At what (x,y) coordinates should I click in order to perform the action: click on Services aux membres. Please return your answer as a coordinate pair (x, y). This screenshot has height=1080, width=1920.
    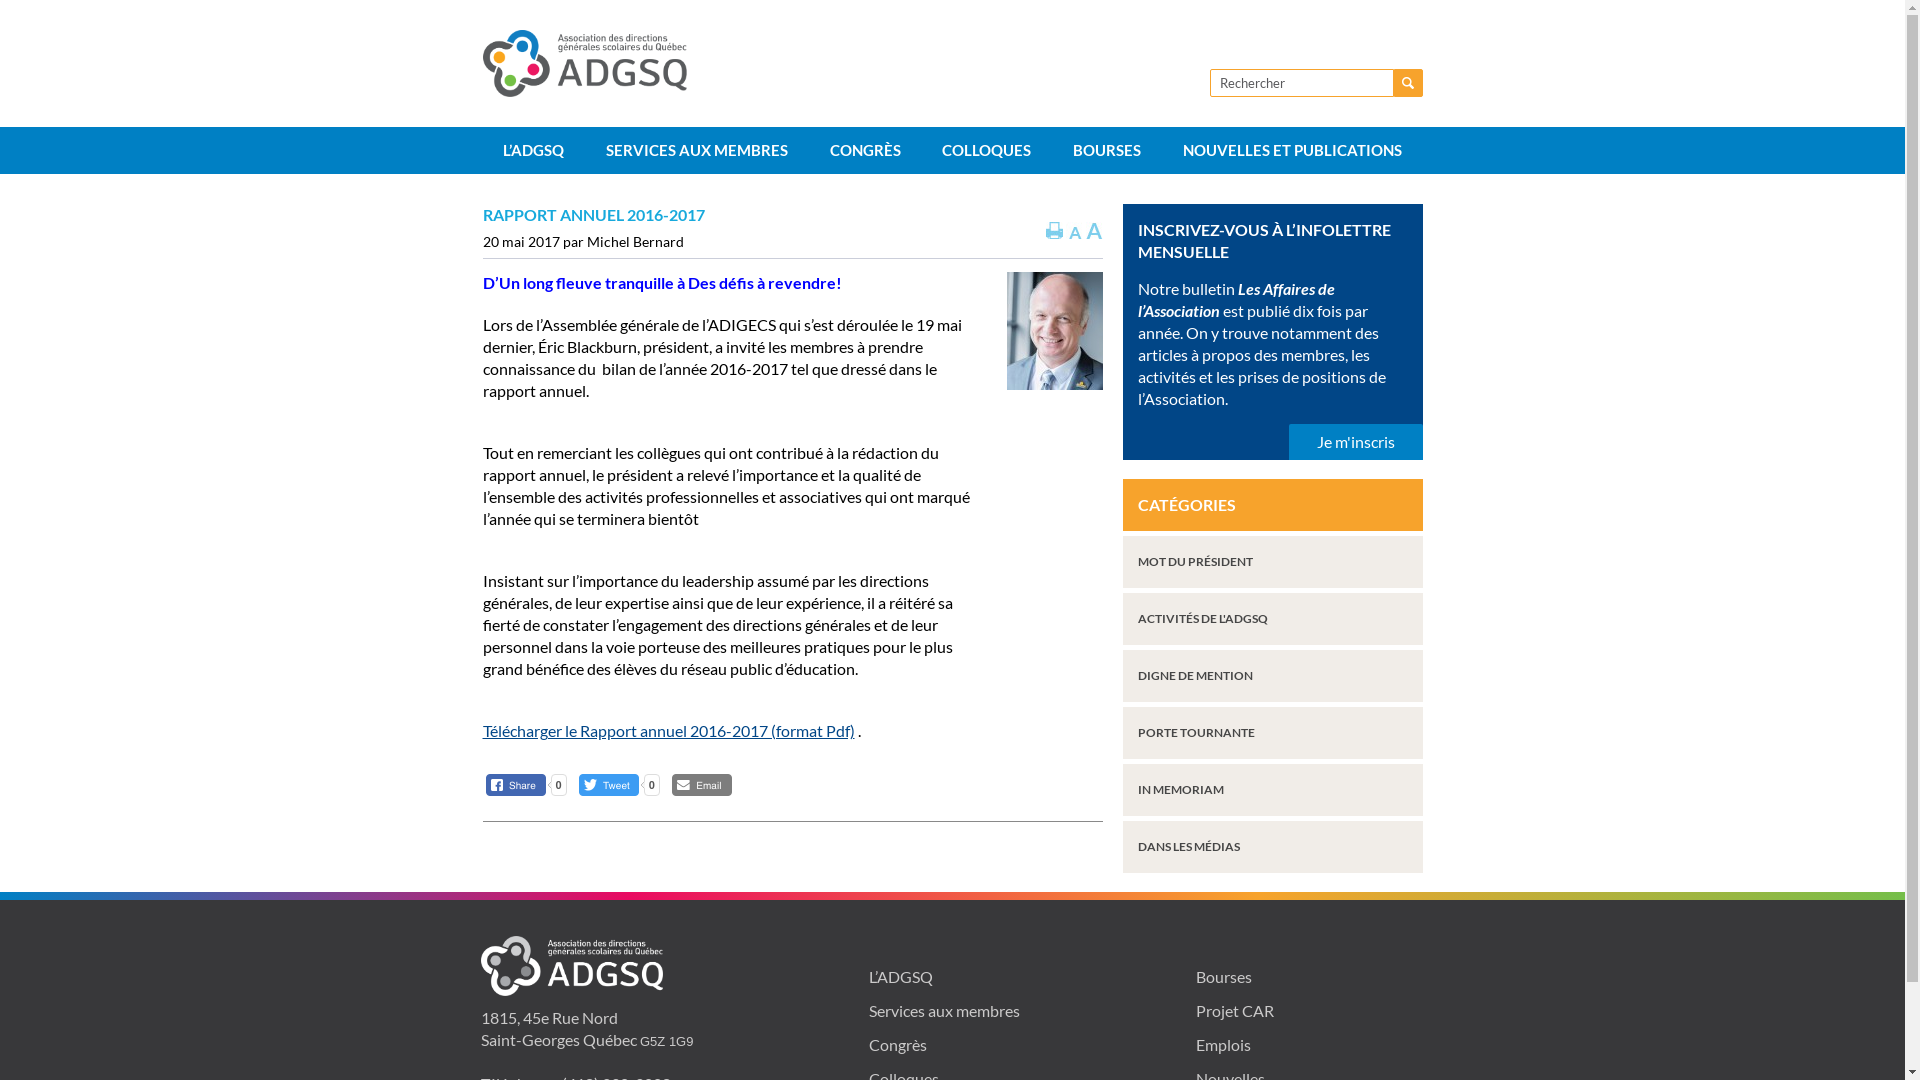
    Looking at the image, I should click on (944, 1010).